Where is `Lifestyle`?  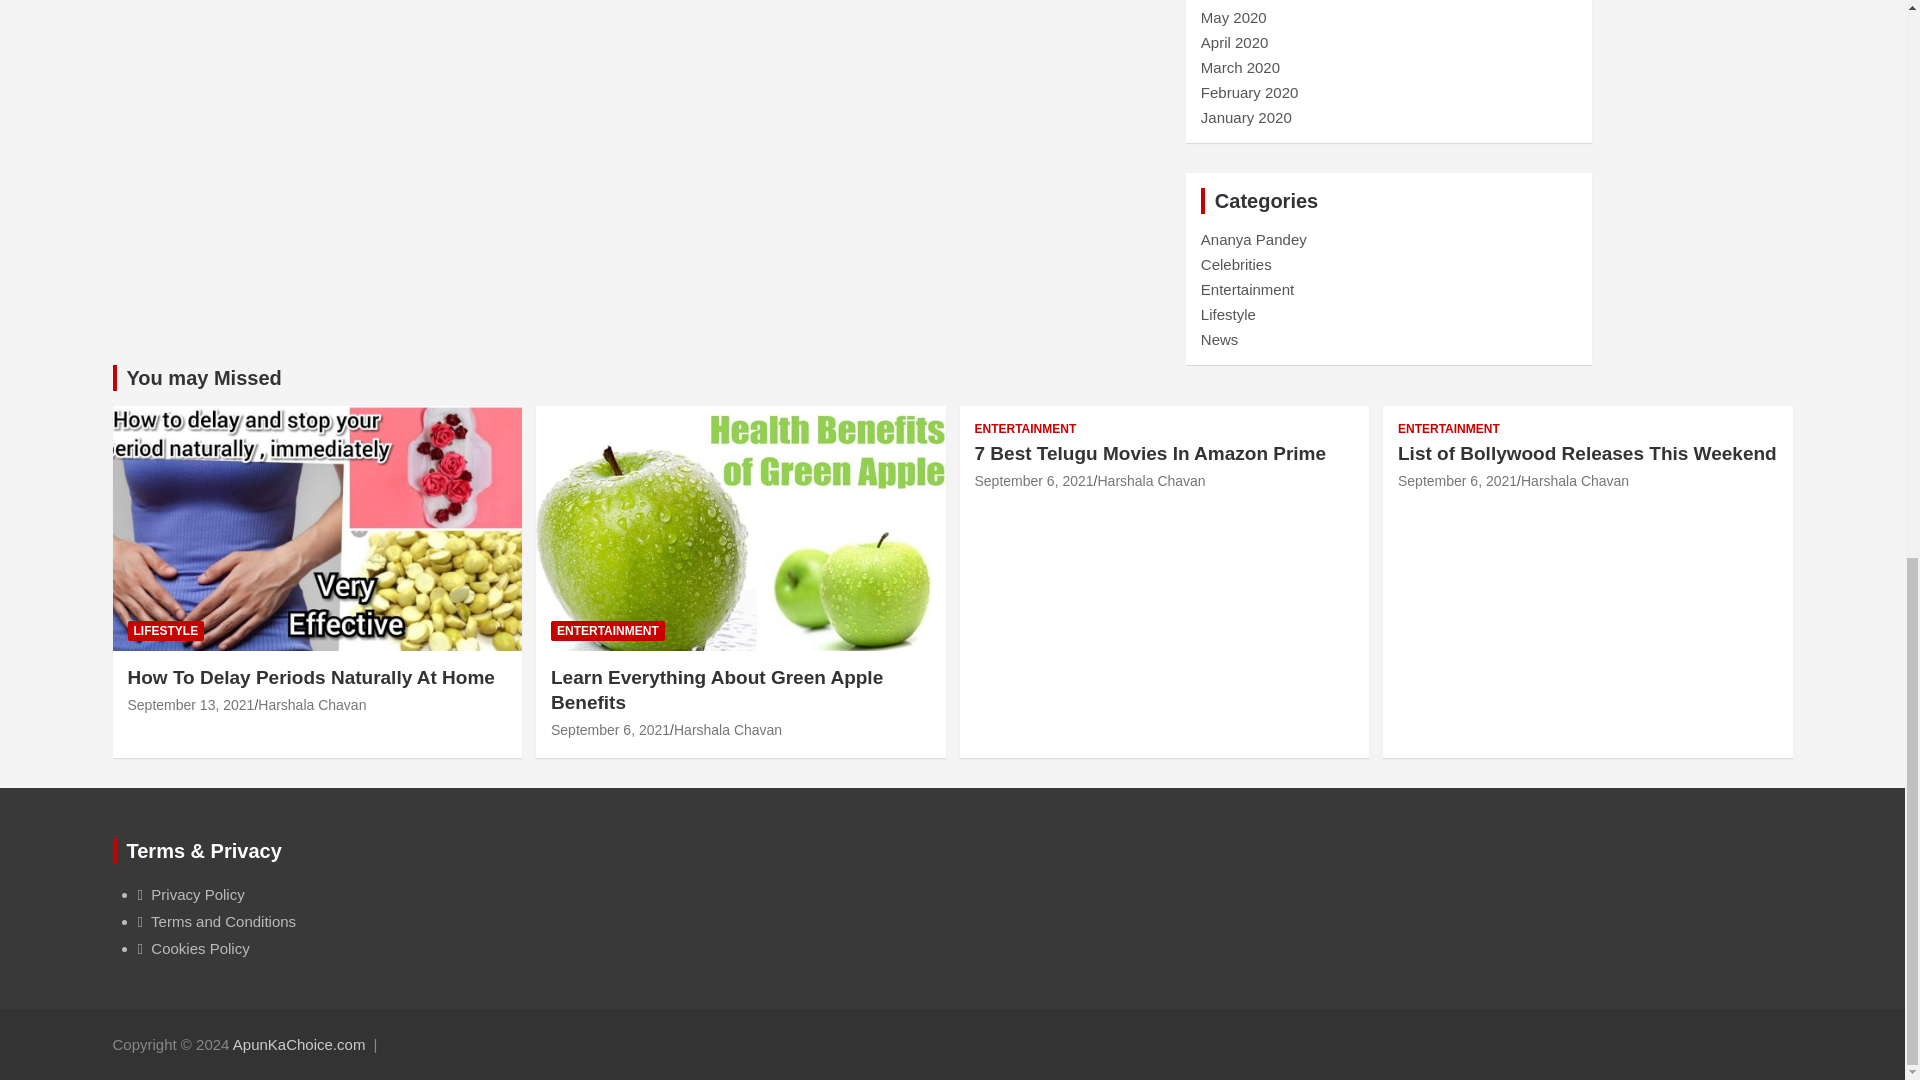 Lifestyle is located at coordinates (1228, 314).